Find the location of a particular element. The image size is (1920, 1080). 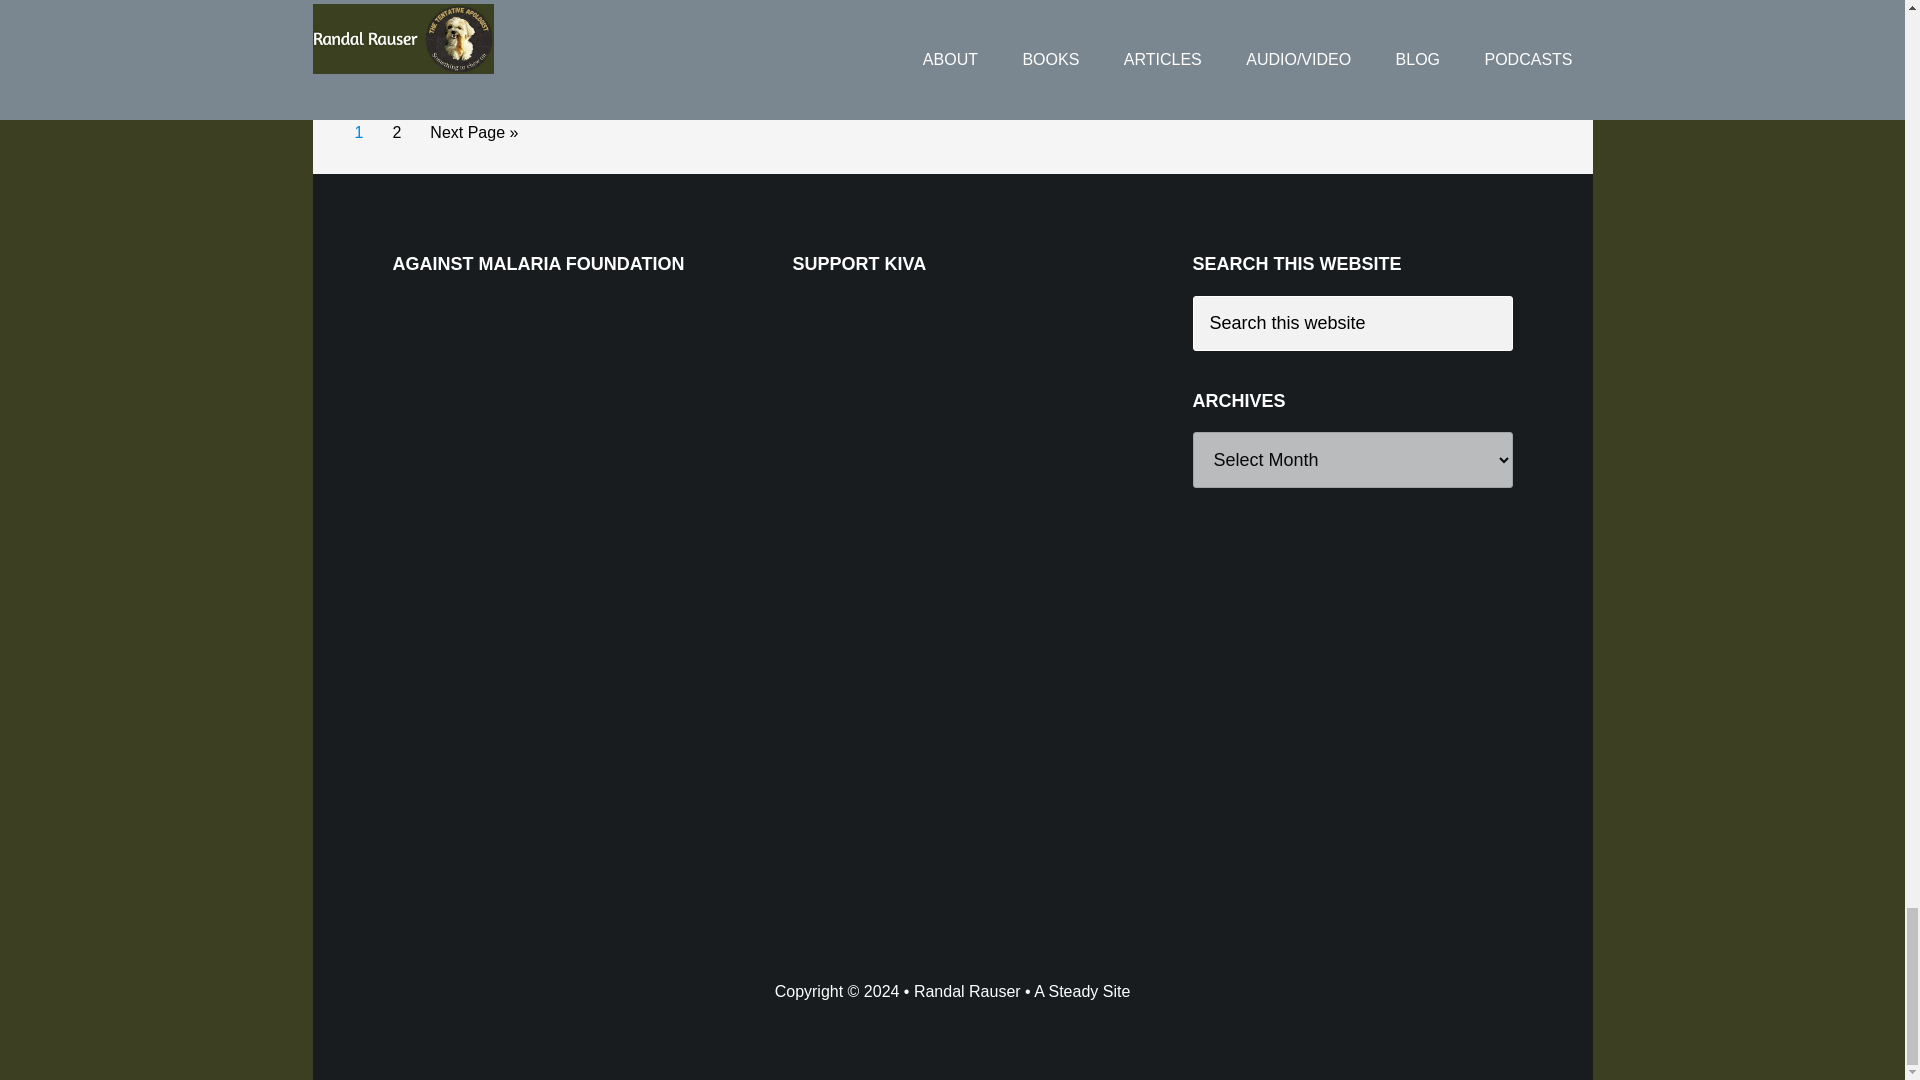

Support Kiva is located at coordinates (942, 446).